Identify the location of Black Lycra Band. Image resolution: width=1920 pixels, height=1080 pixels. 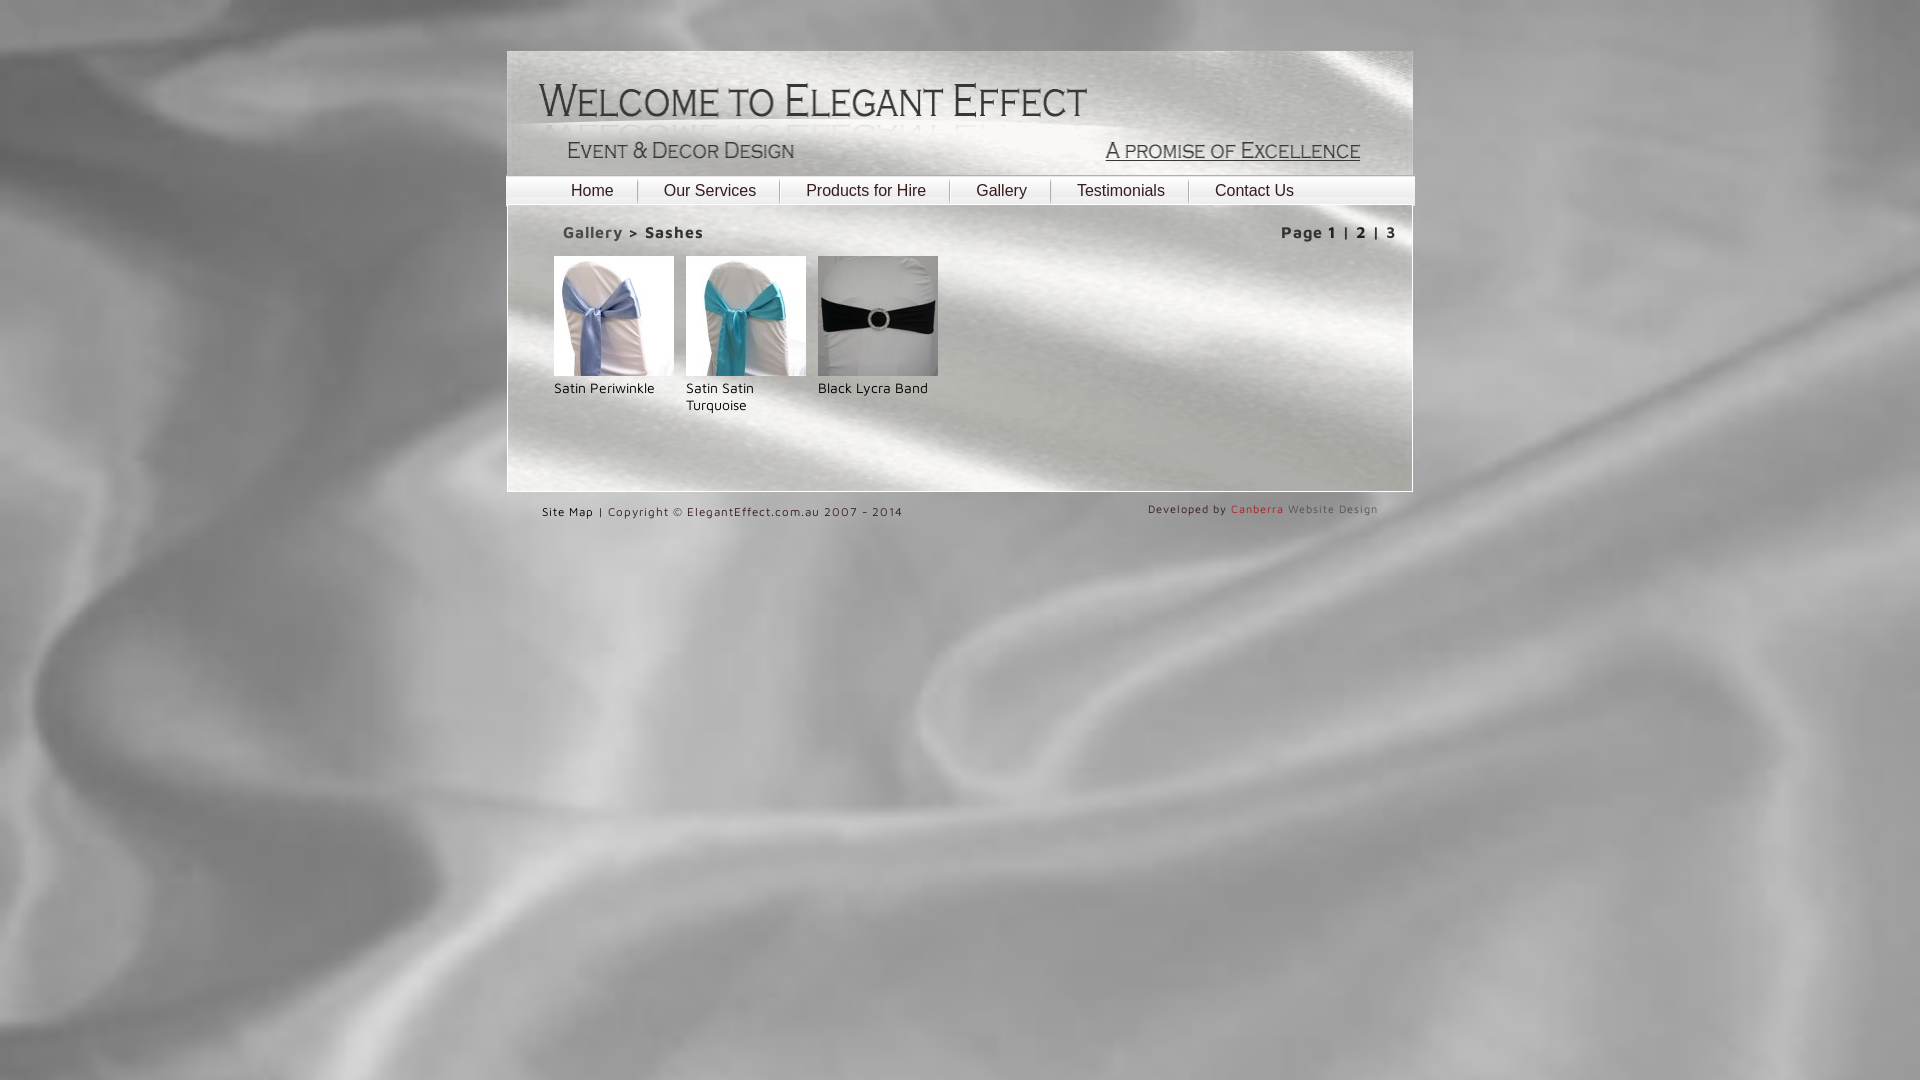
(878, 379).